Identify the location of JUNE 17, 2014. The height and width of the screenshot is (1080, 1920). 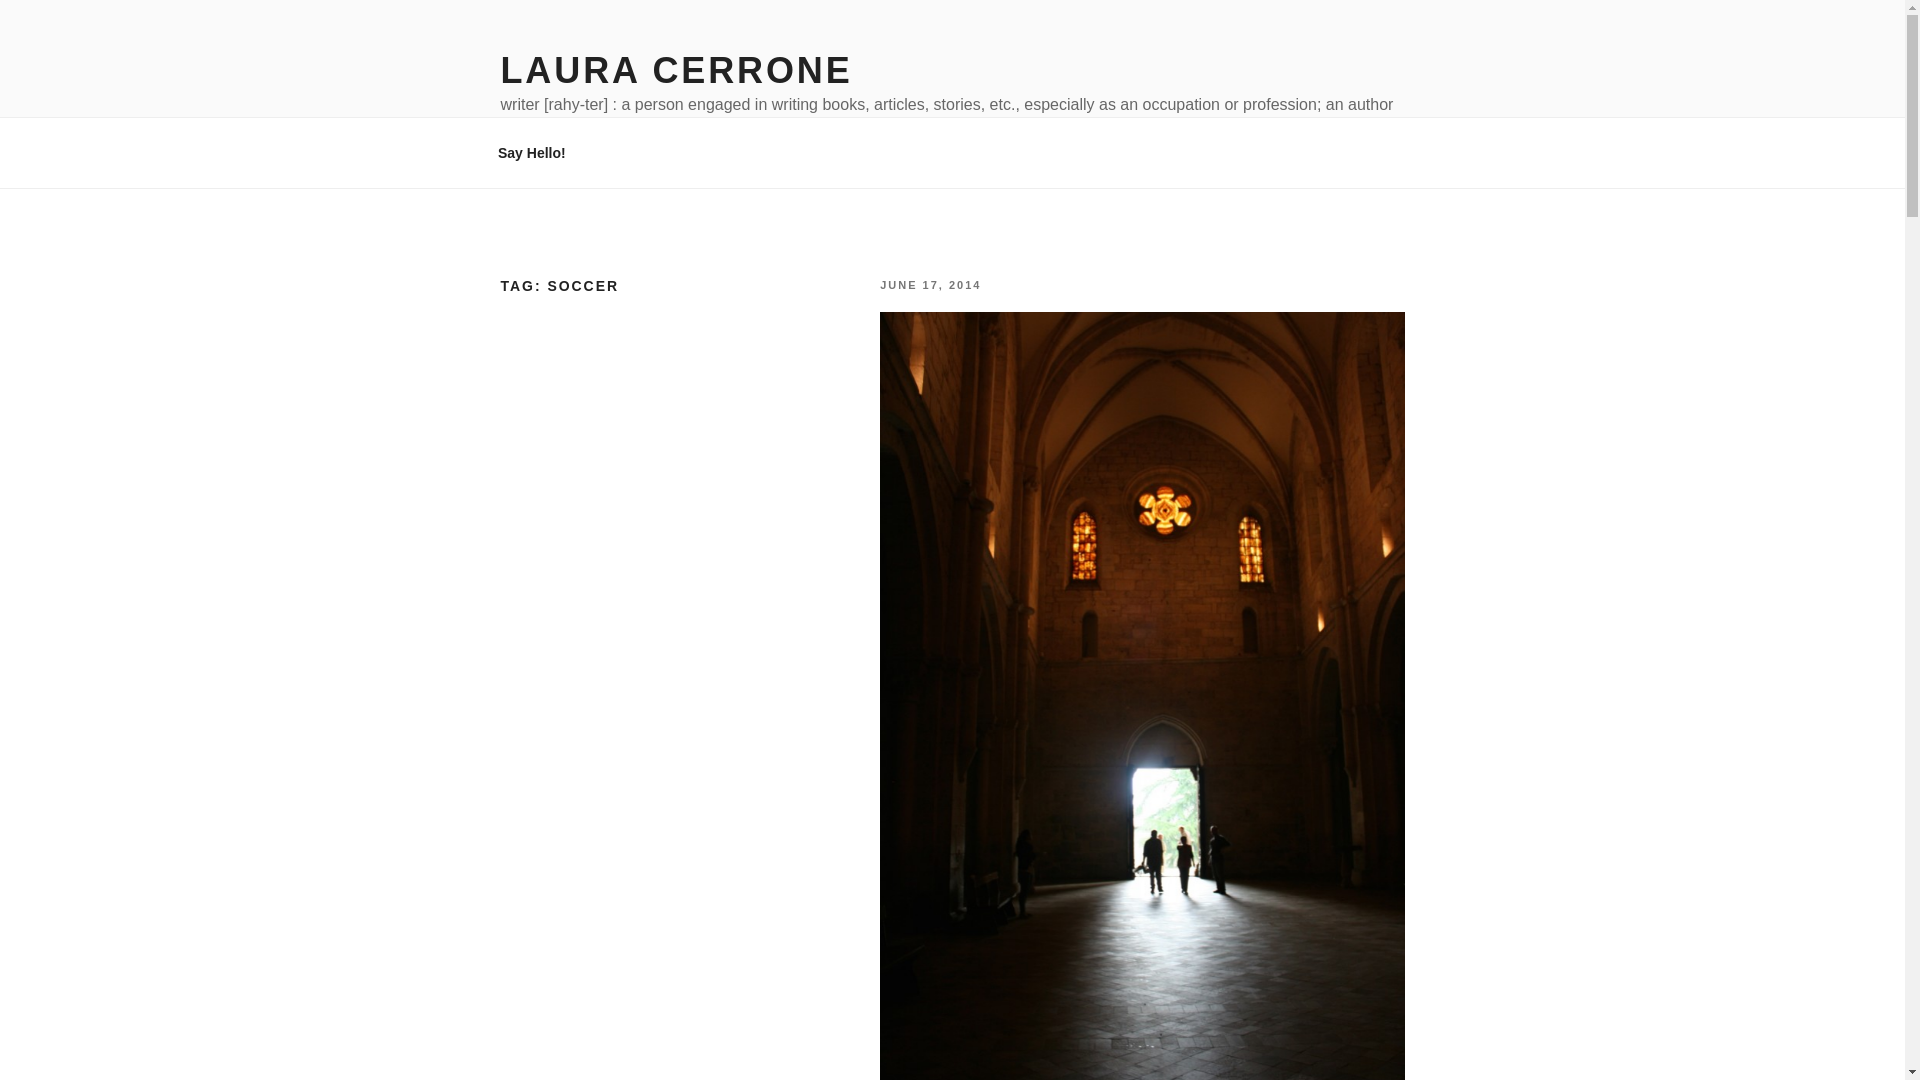
(930, 284).